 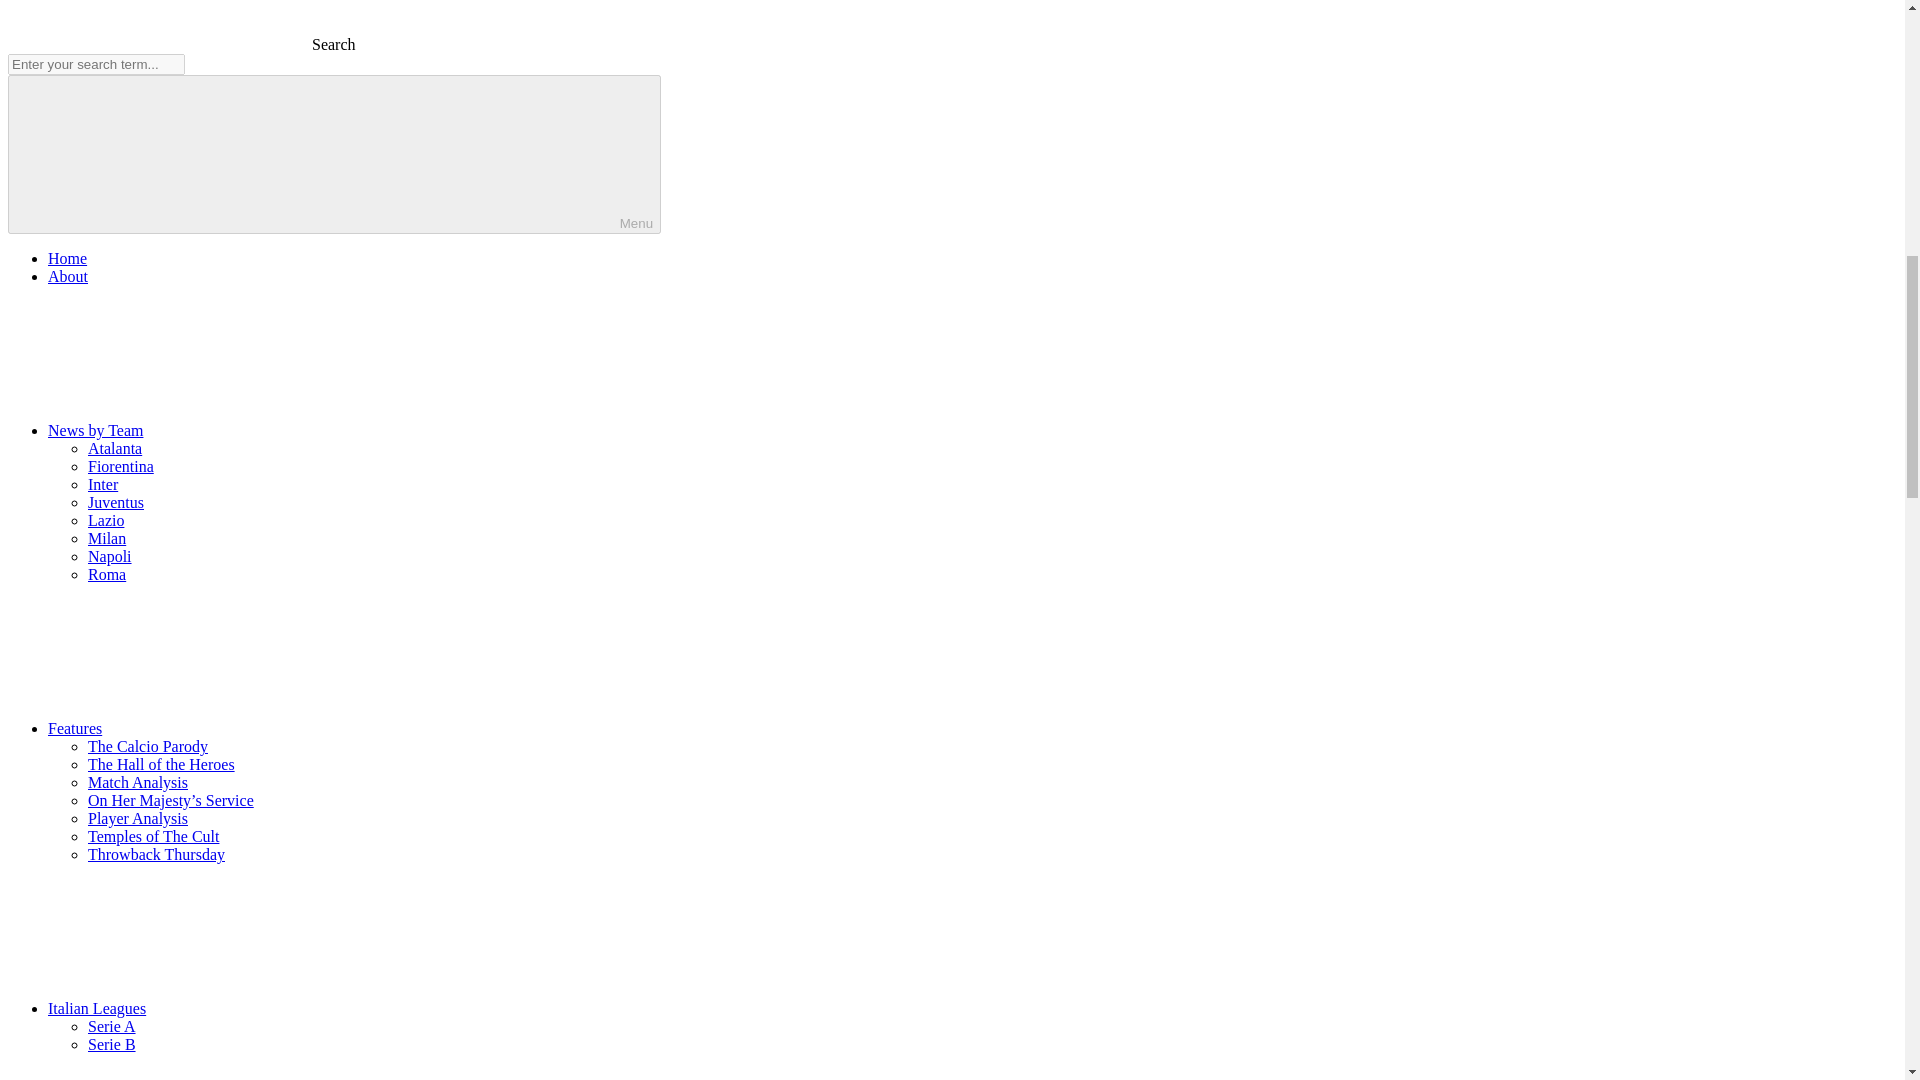 What do you see at coordinates (107, 538) in the screenshot?
I see `Milan` at bounding box center [107, 538].